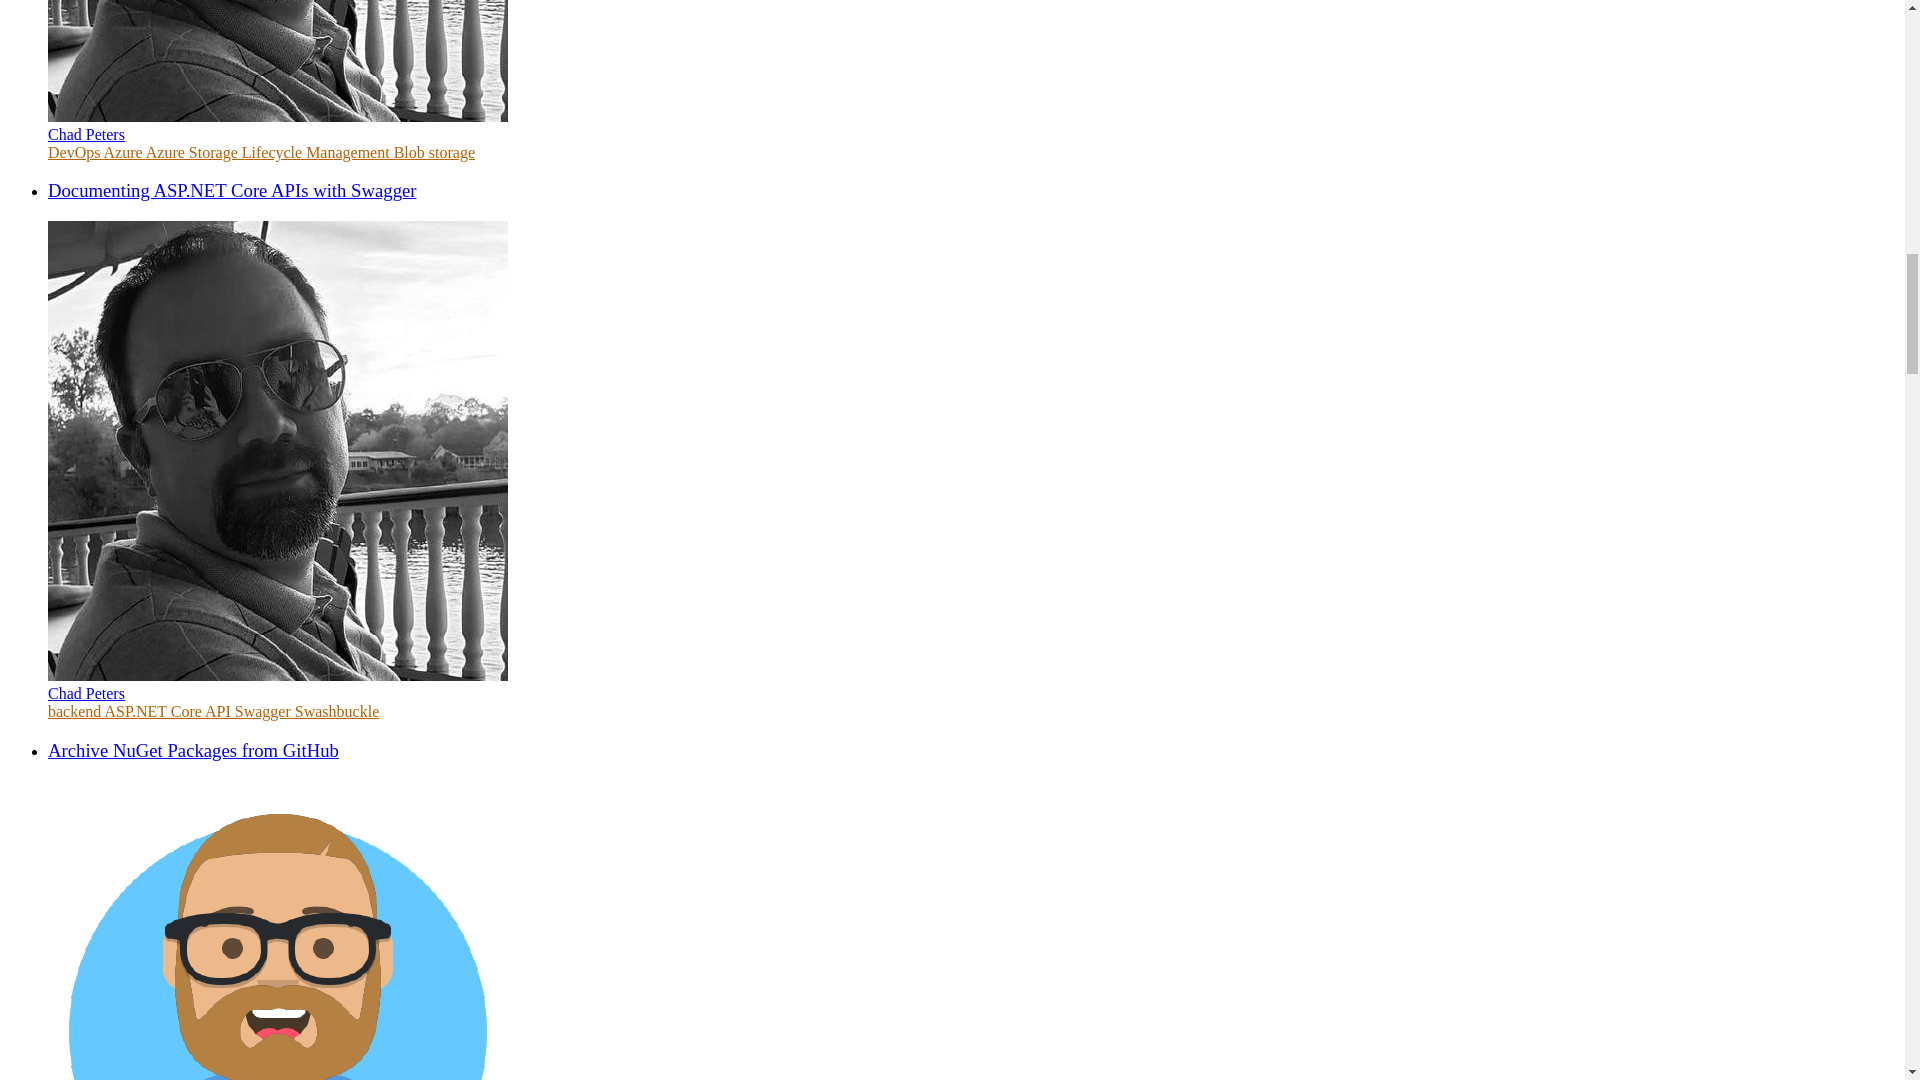 Image resolution: width=1920 pixels, height=1080 pixels. I want to click on Archive NuGet Packages from GitHub, so click(194, 750).